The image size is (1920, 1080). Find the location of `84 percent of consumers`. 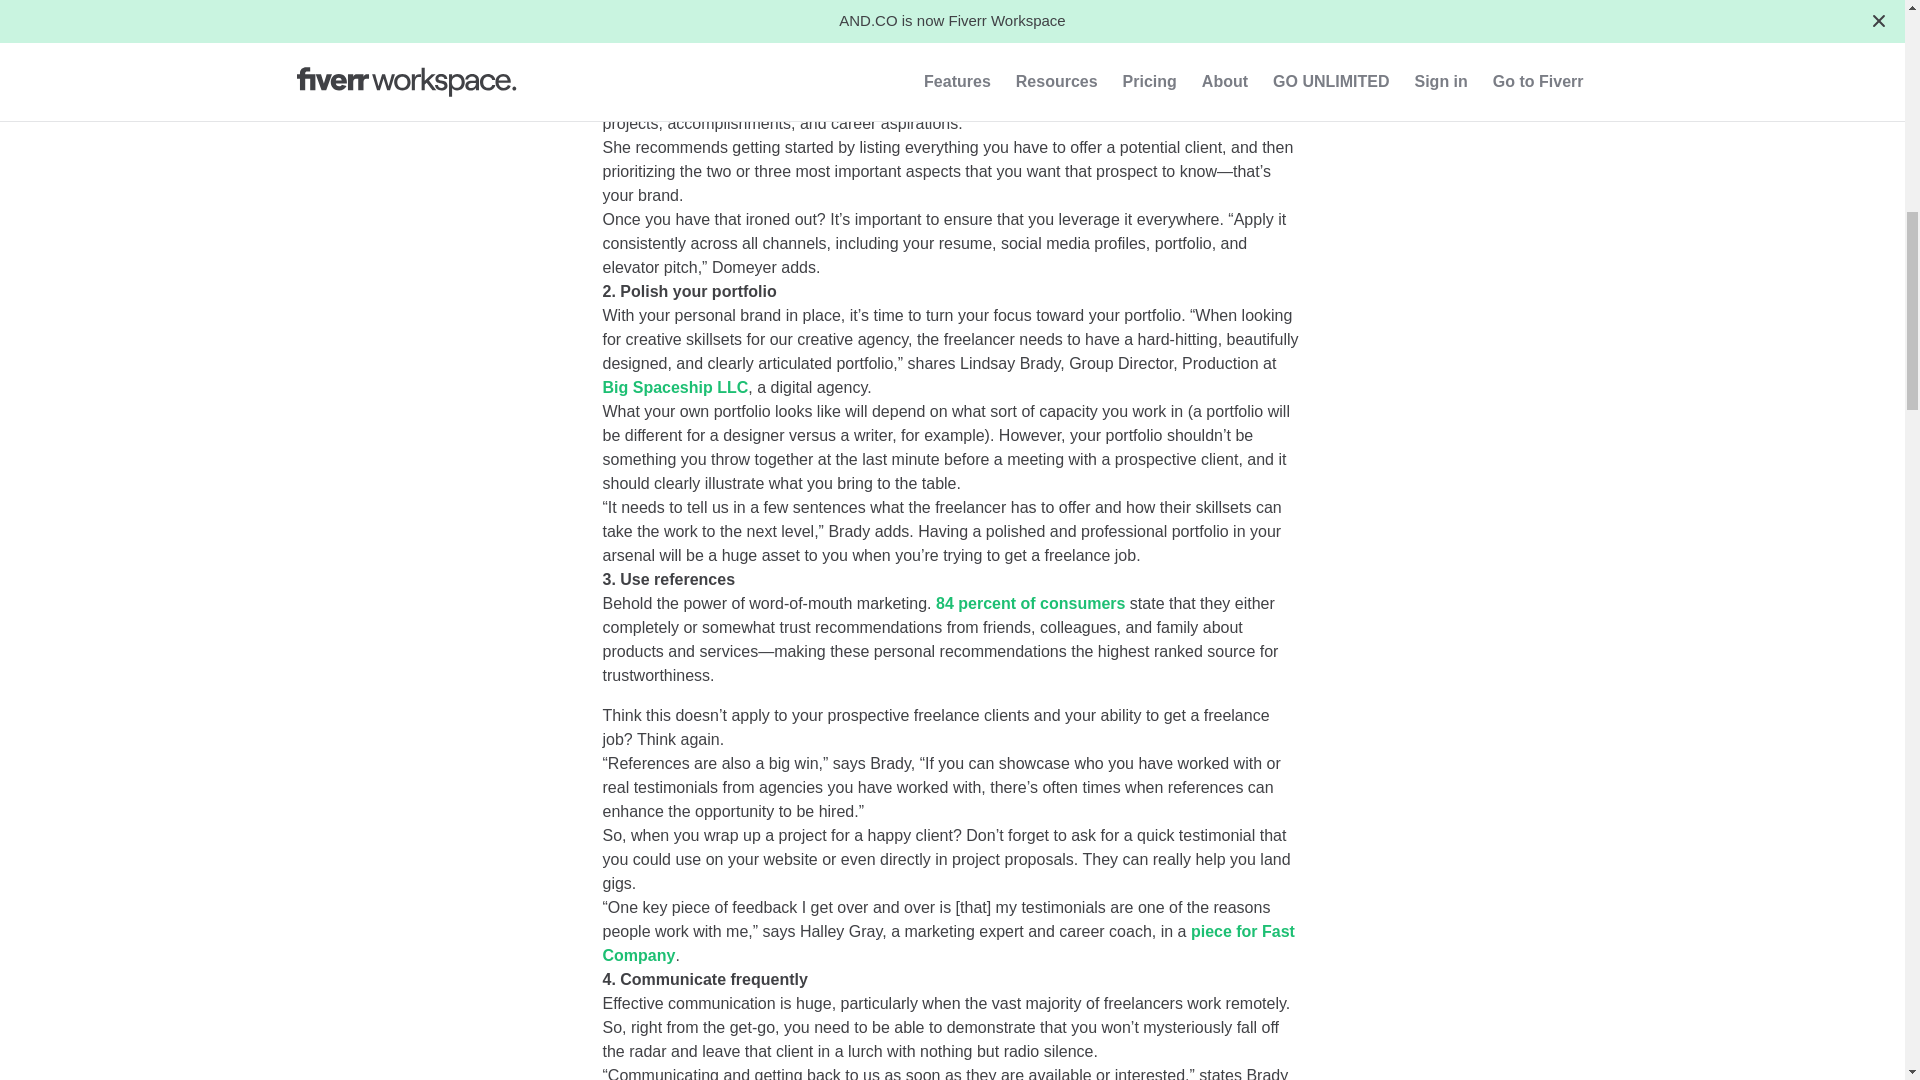

84 percent of consumers is located at coordinates (1030, 604).